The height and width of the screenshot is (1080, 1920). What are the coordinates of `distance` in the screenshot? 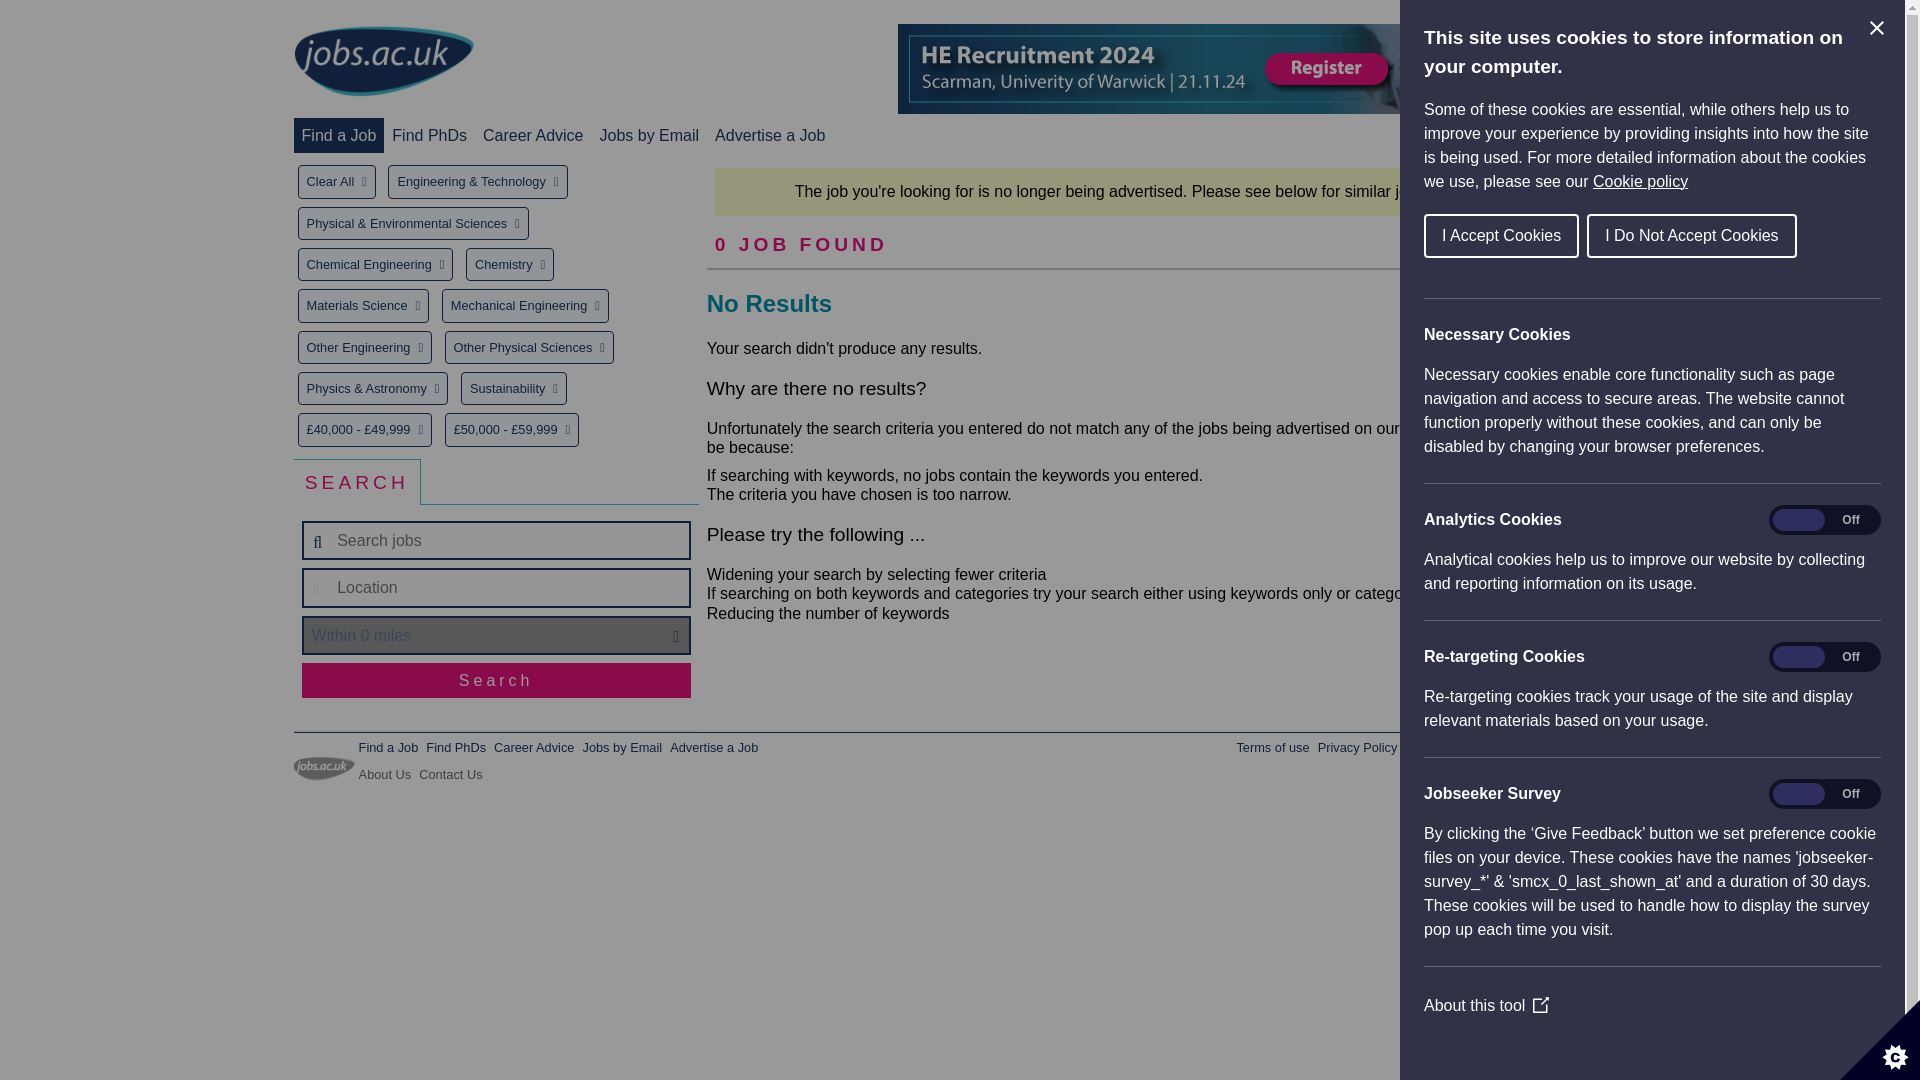 It's located at (496, 635).